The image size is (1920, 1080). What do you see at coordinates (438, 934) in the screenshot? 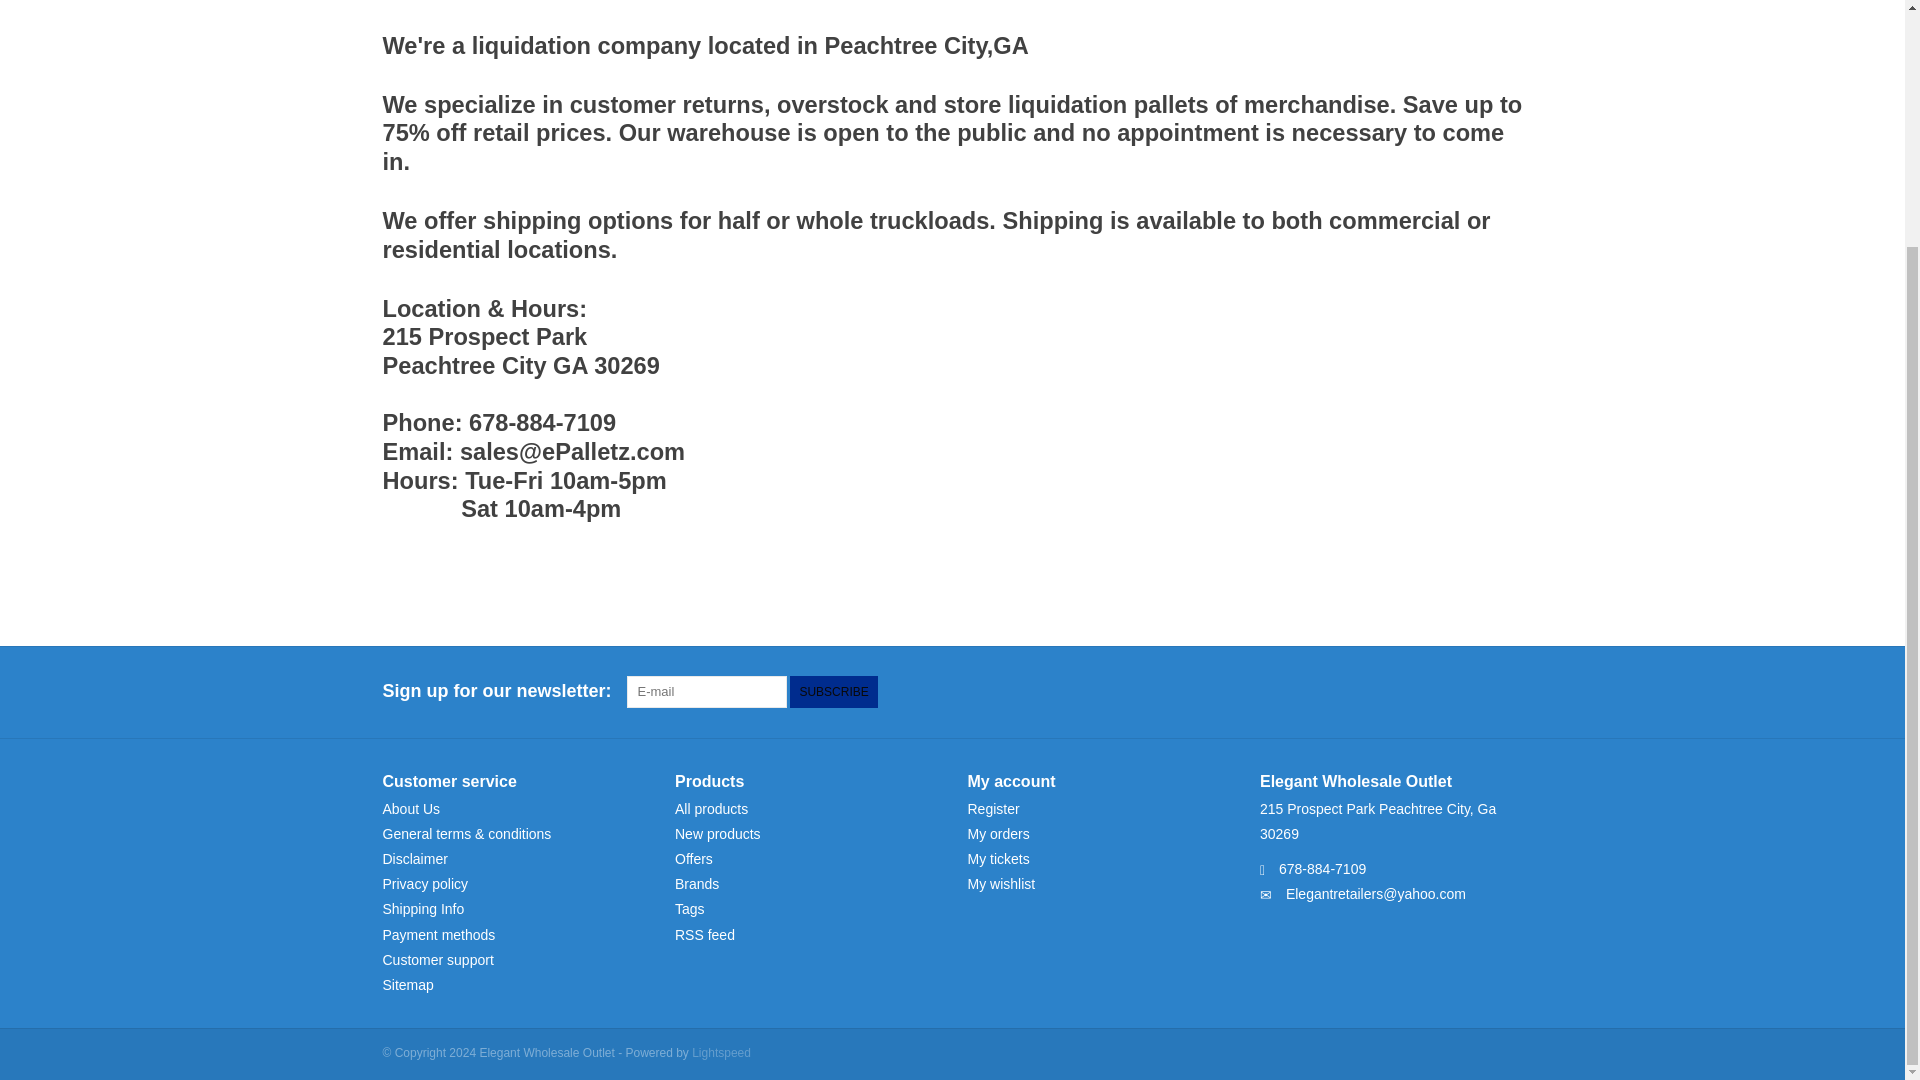
I see `Payment methods` at bounding box center [438, 934].